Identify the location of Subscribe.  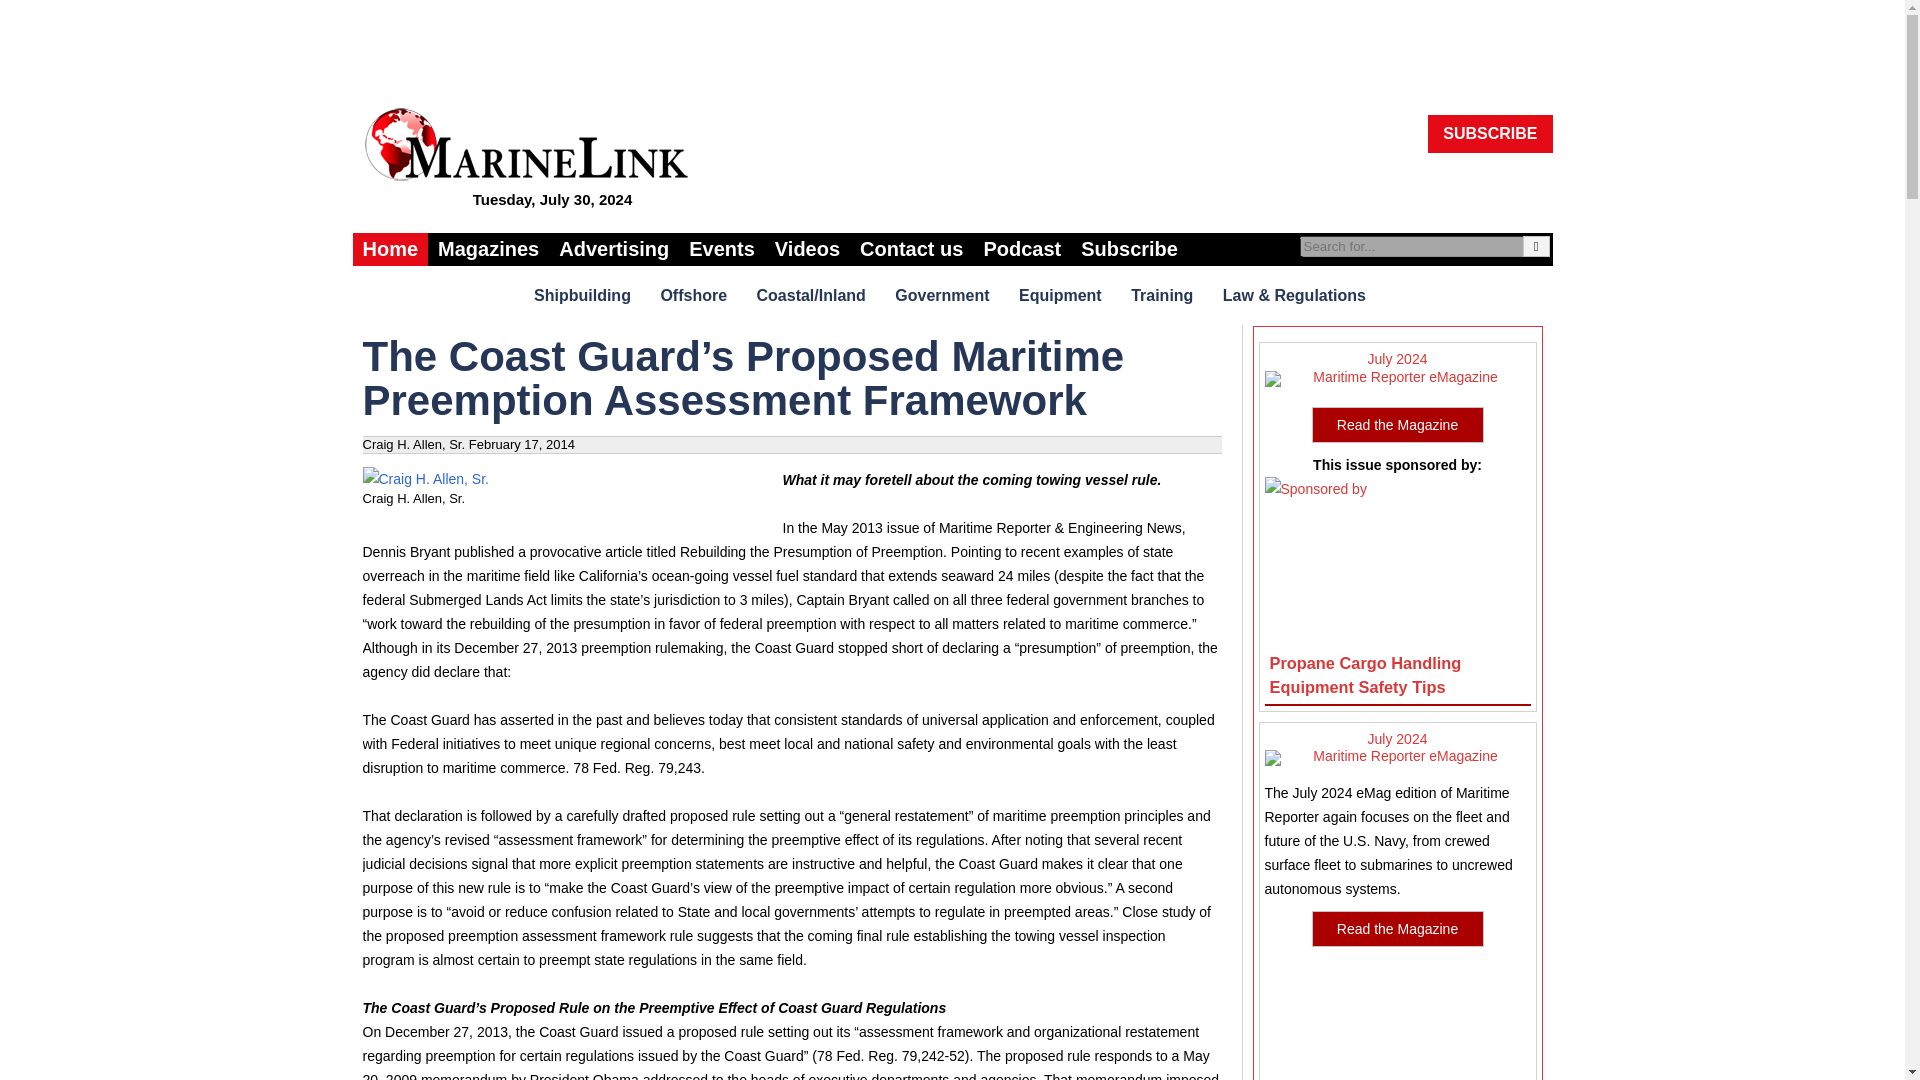
(1130, 249).